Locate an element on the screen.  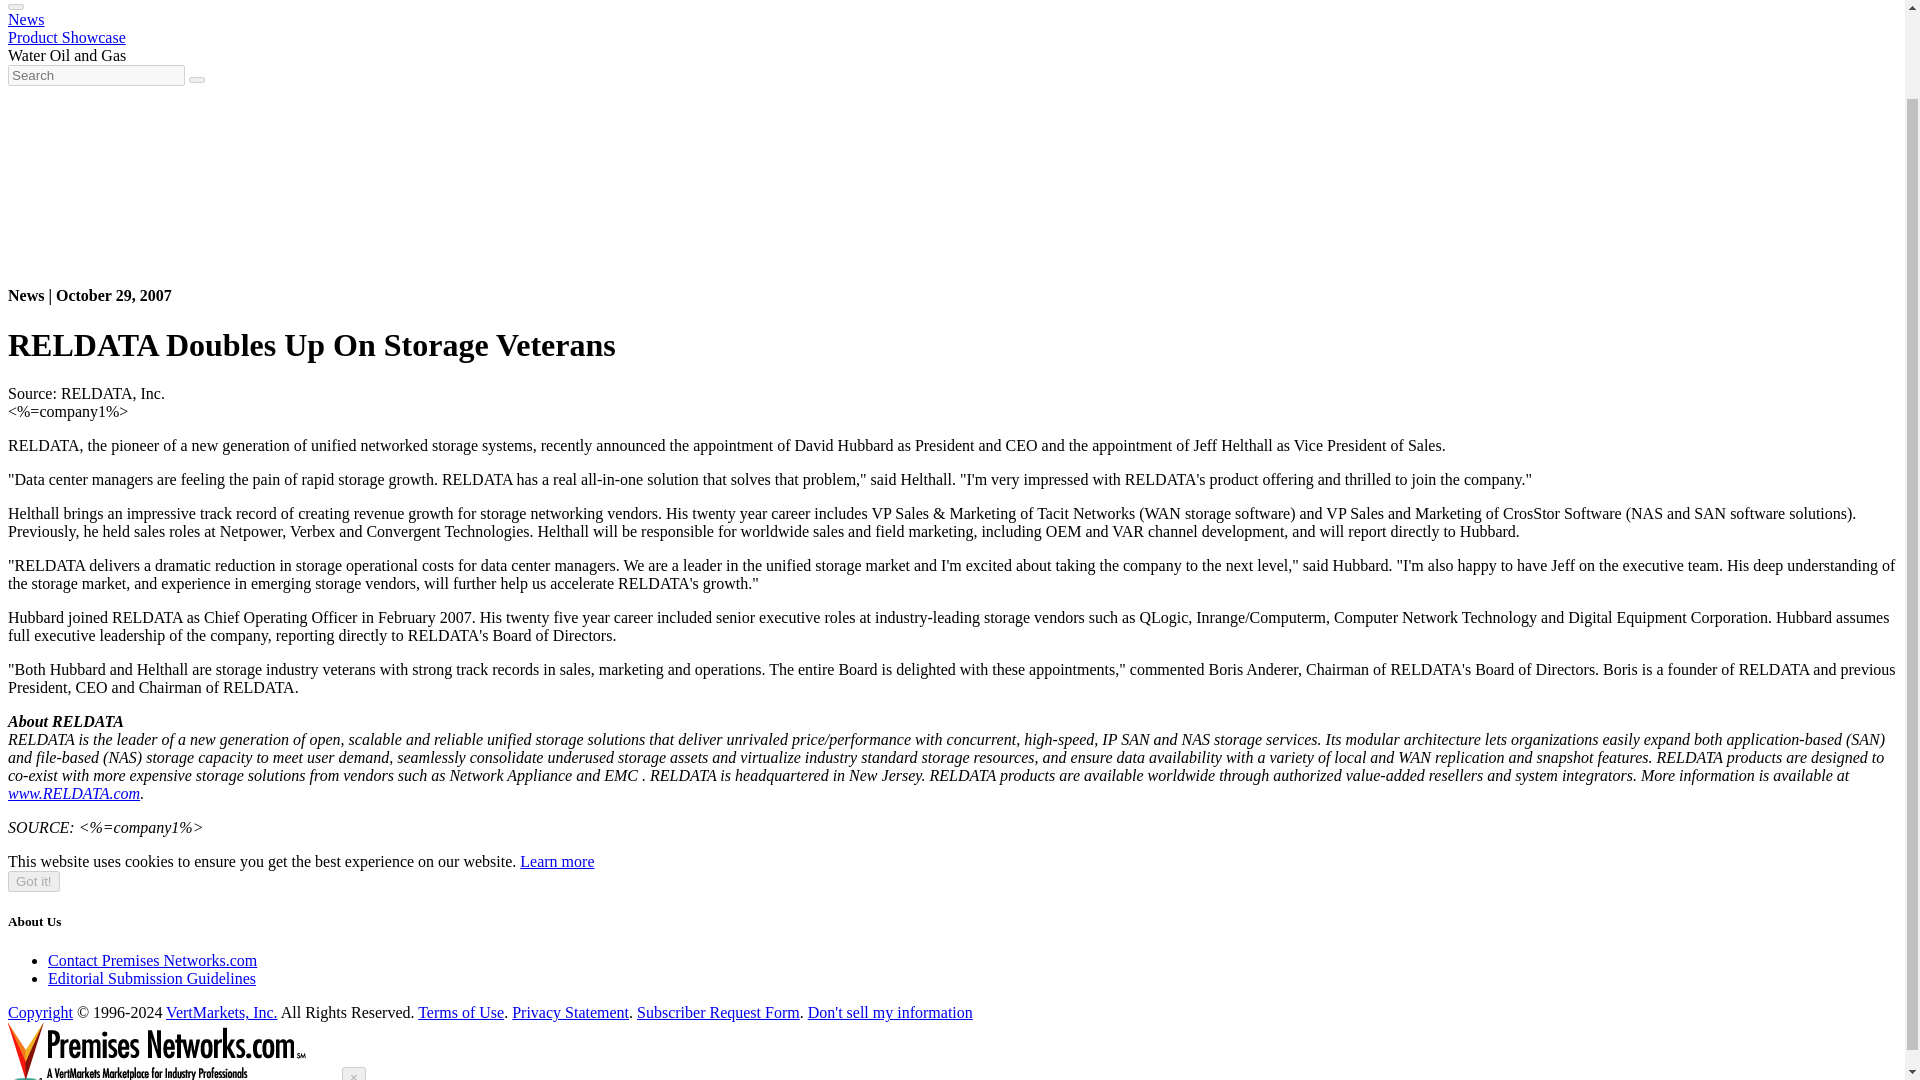
Editorial Submission Guidelines is located at coordinates (152, 978).